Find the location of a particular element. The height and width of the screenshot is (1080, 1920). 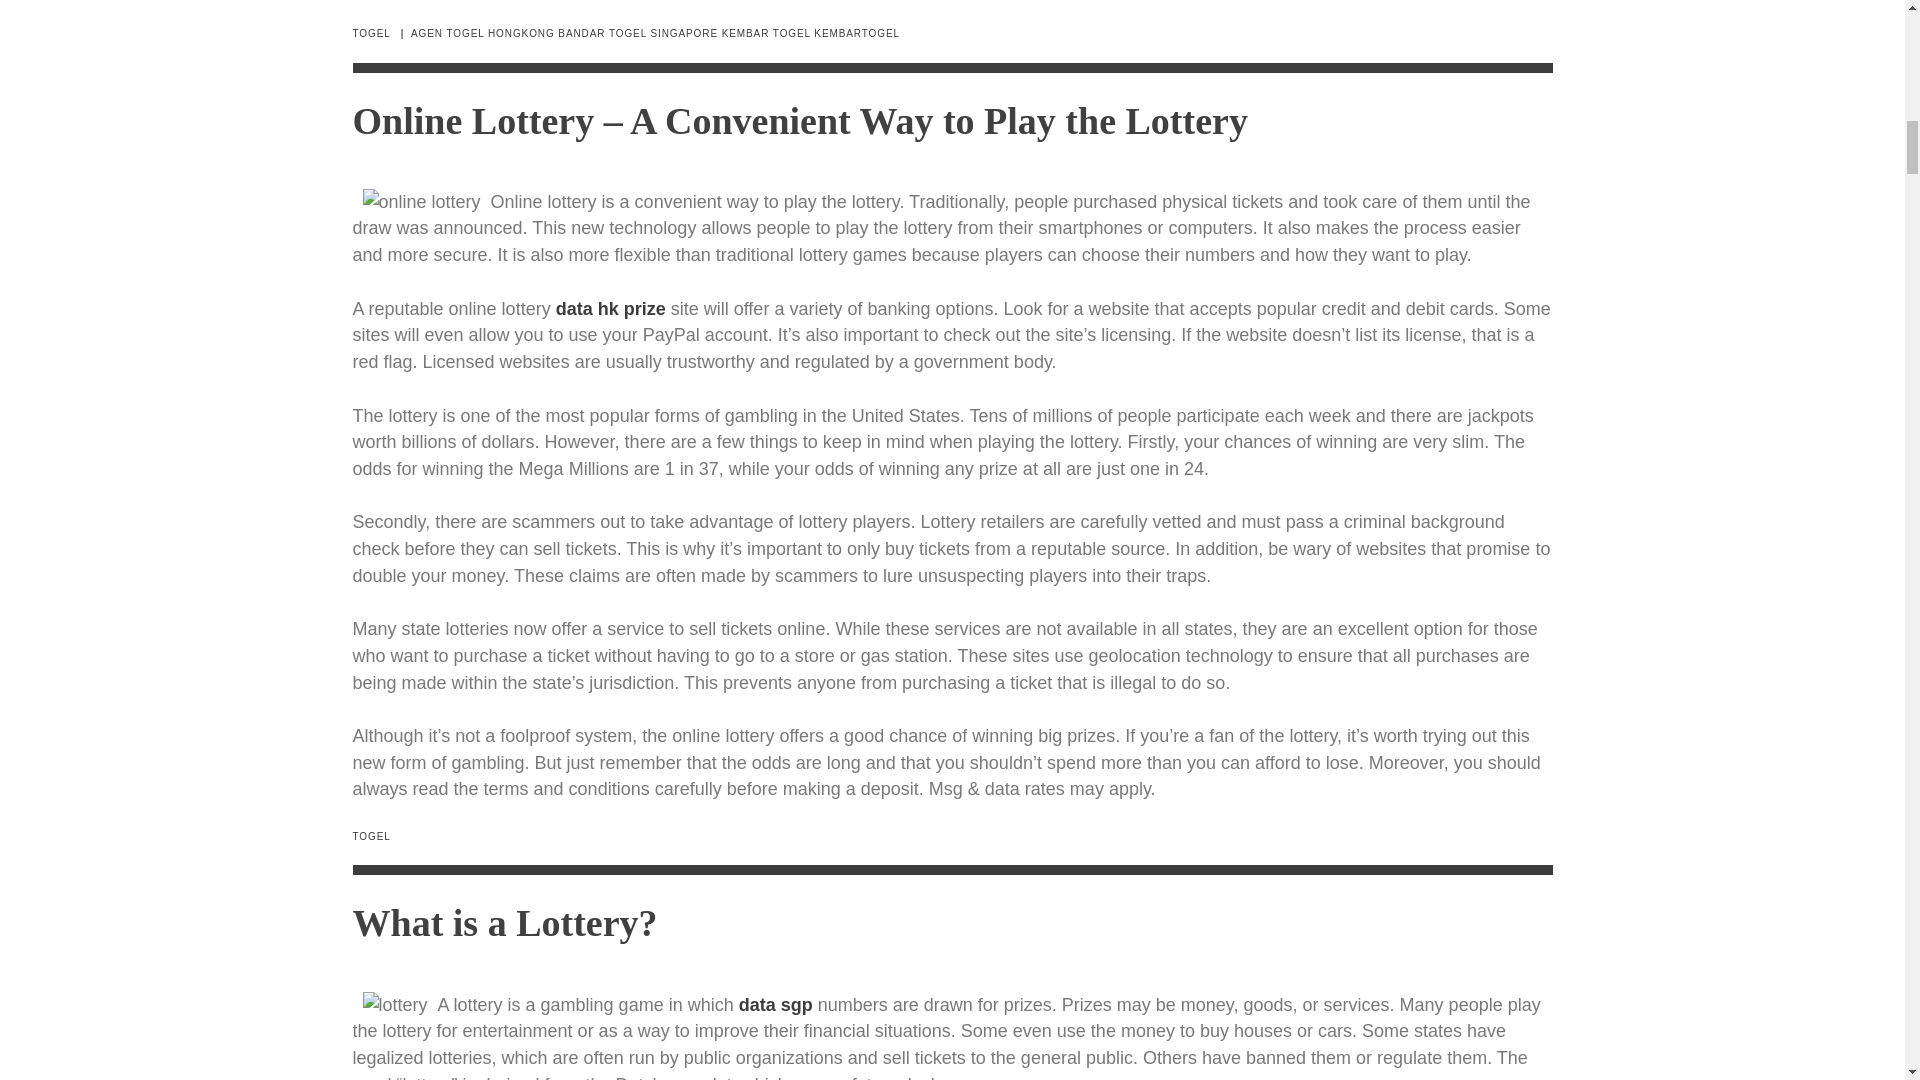

data hk prize is located at coordinates (611, 308).